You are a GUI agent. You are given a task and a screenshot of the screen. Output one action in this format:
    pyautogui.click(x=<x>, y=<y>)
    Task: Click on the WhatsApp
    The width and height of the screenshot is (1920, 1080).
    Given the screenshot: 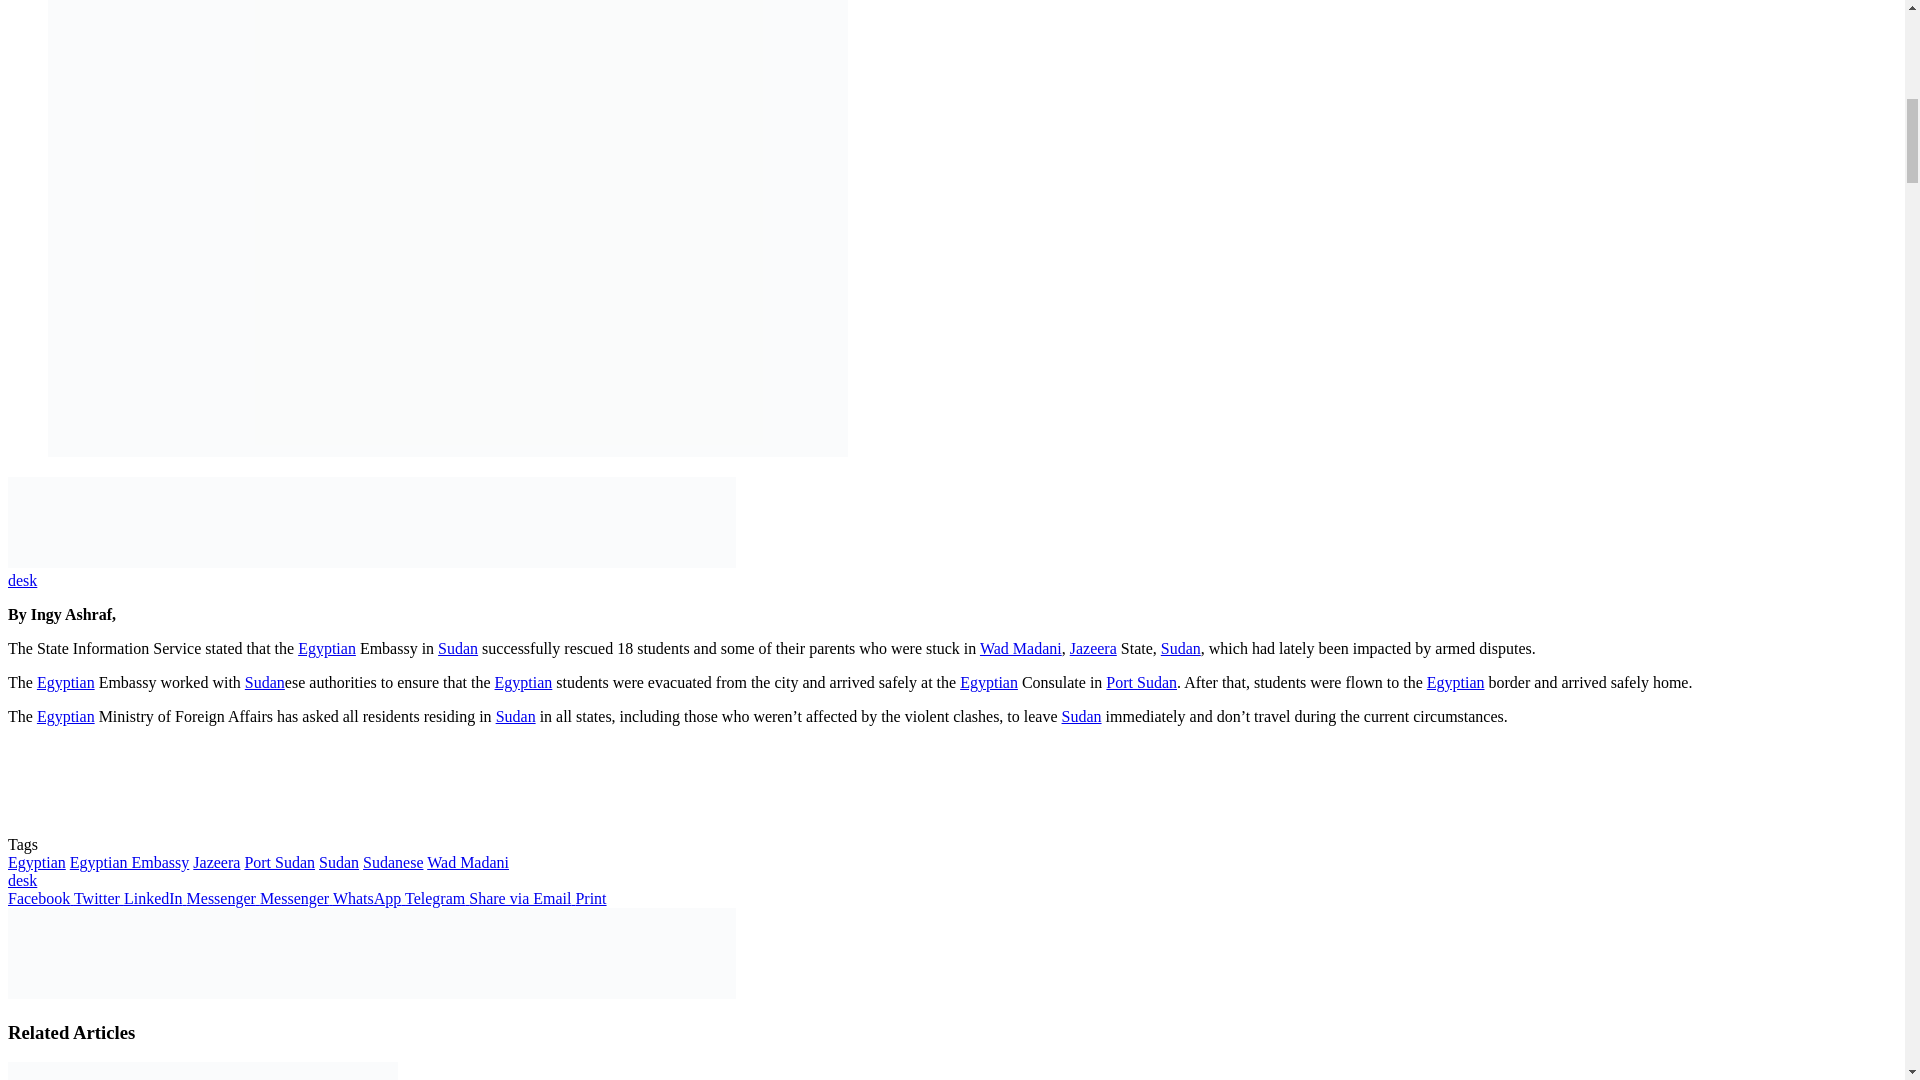 What is the action you would take?
    pyautogui.click(x=368, y=898)
    